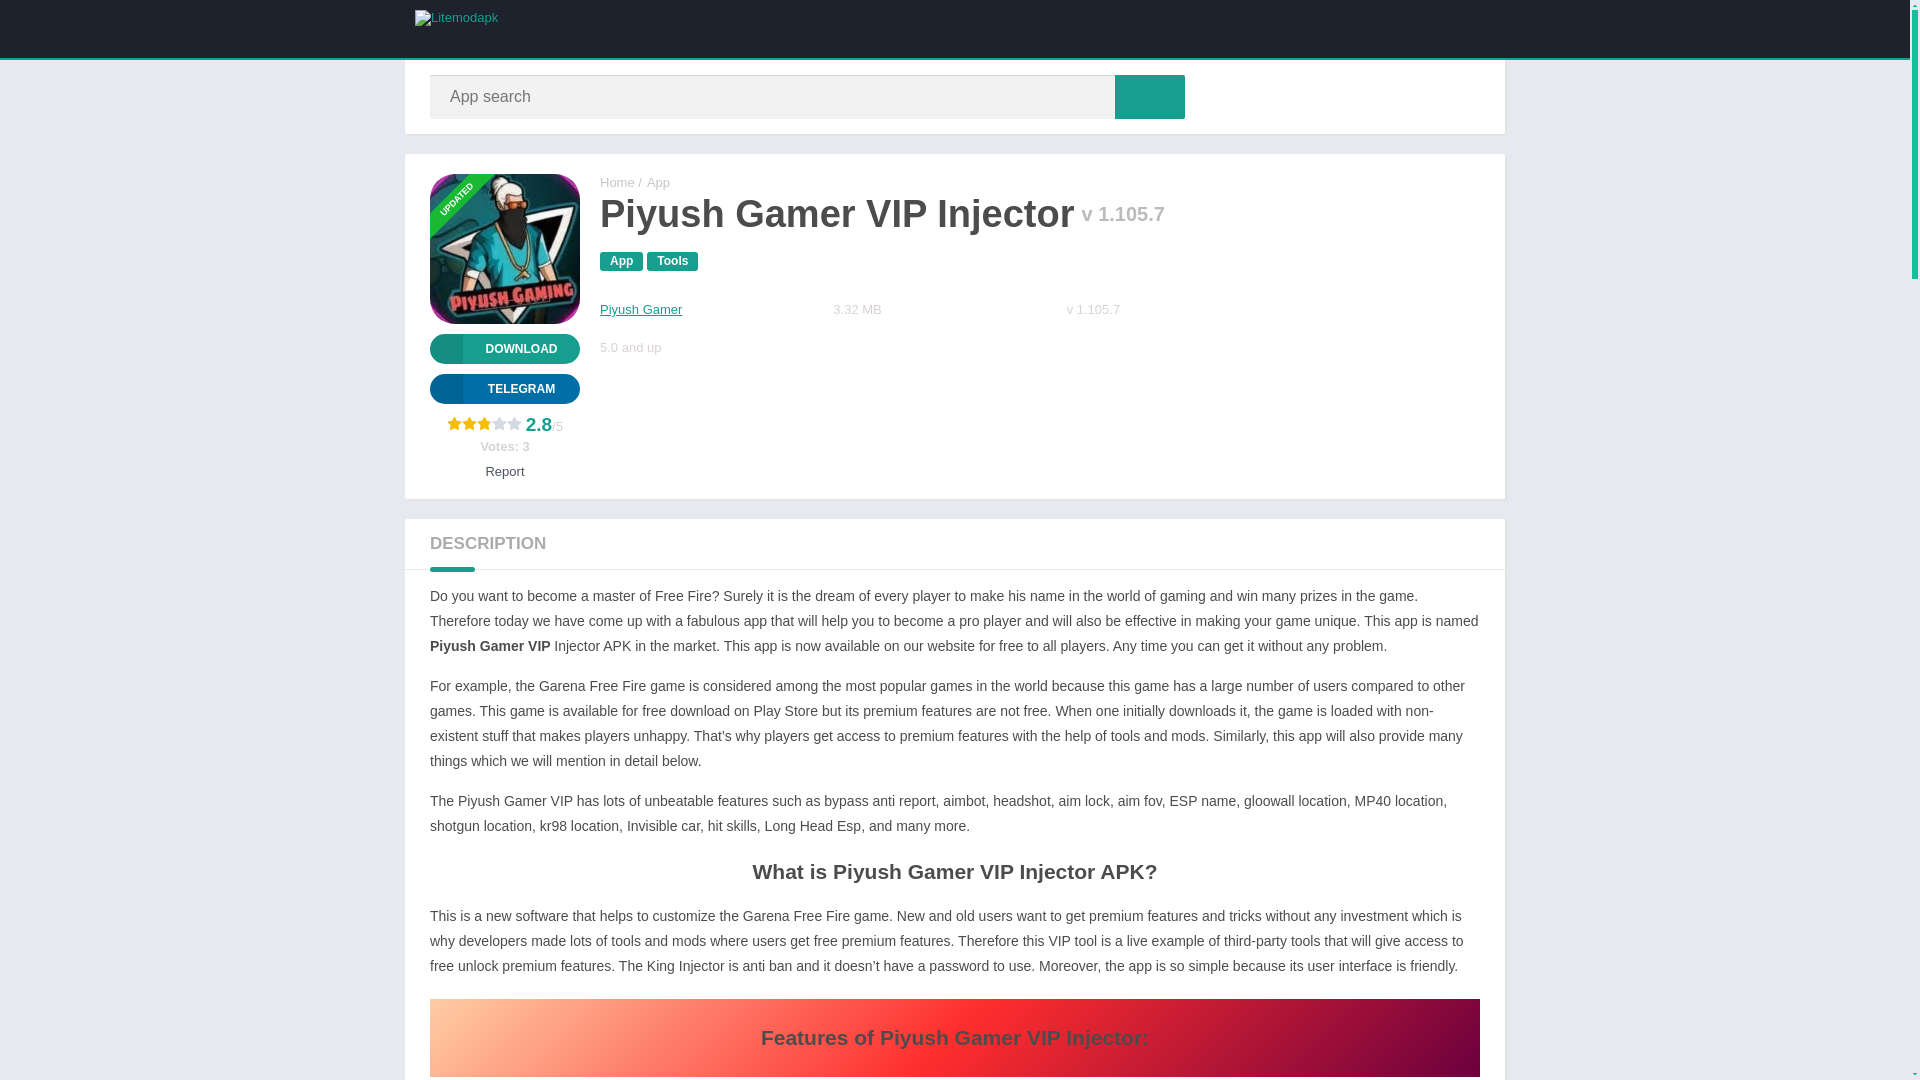  Describe the element at coordinates (658, 182) in the screenshot. I see `App` at that location.